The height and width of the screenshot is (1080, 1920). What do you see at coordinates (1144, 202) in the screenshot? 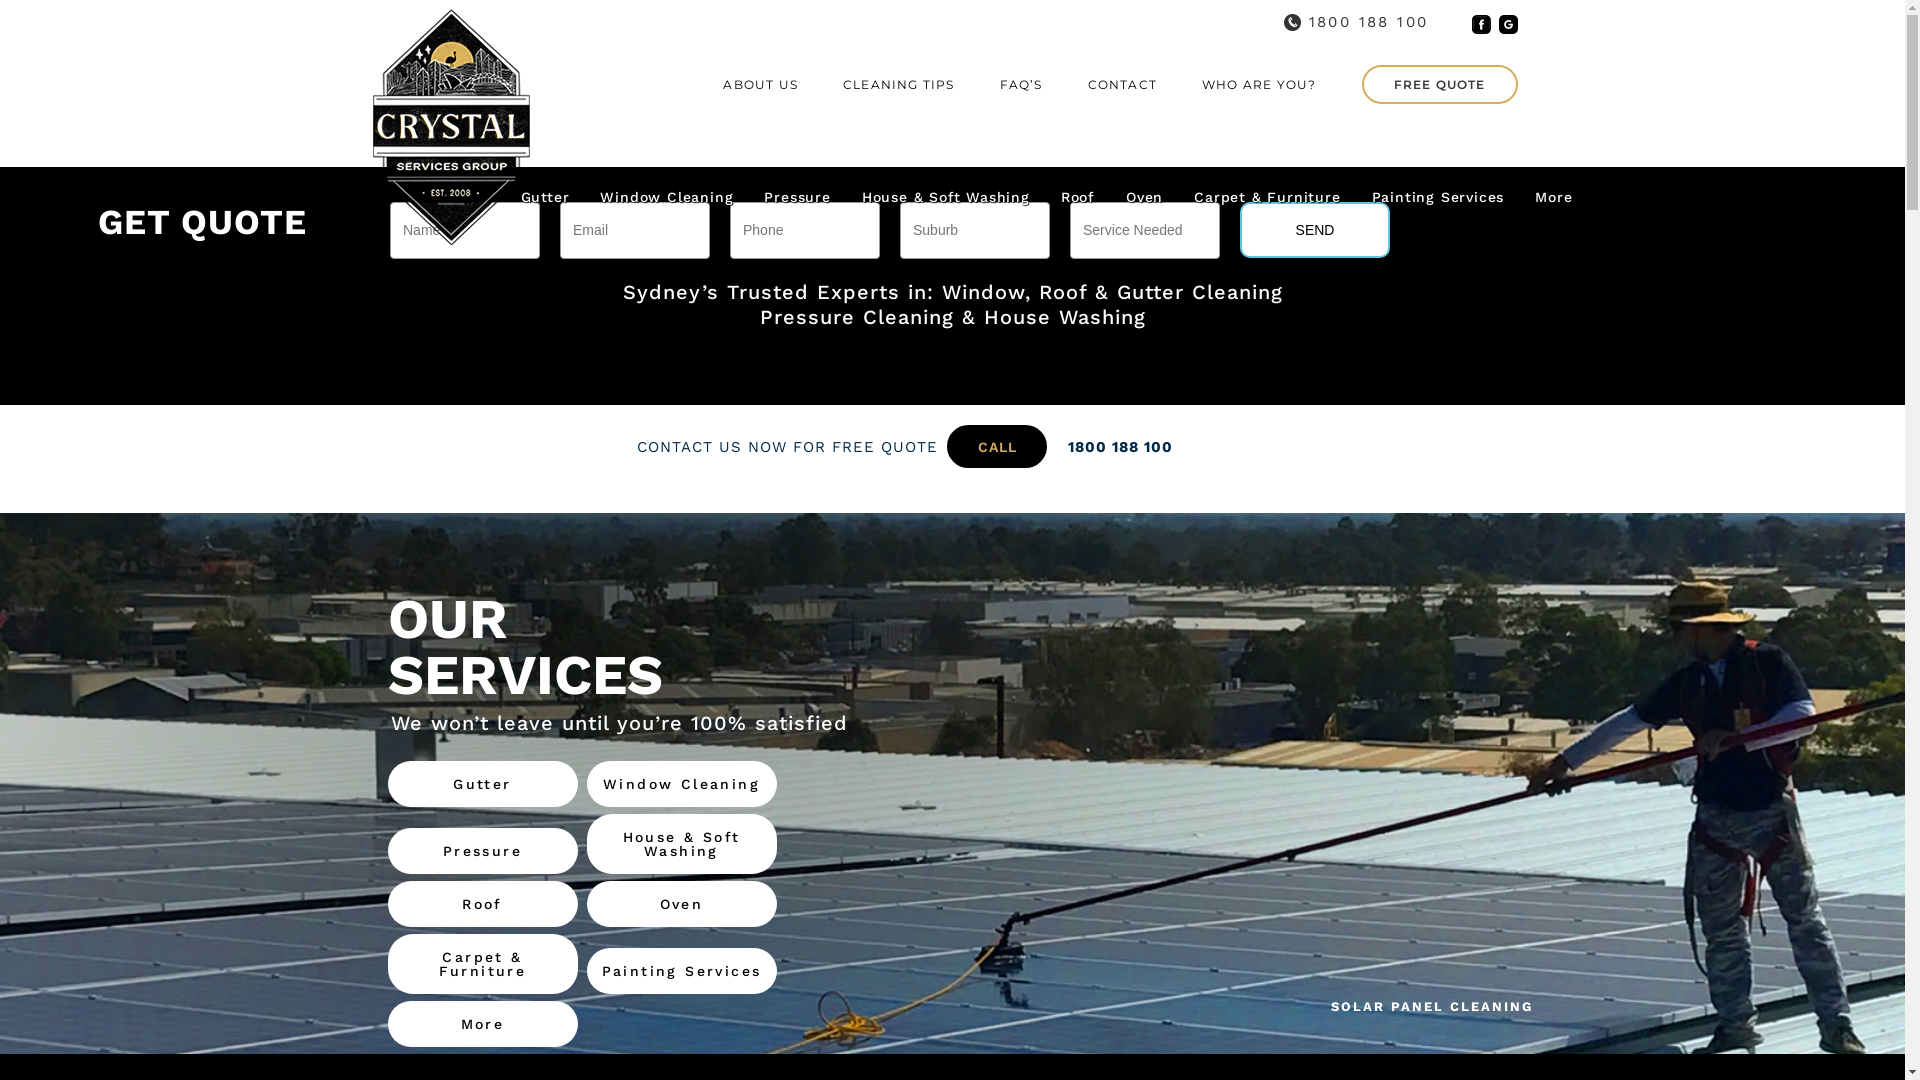
I see `Oven` at bounding box center [1144, 202].